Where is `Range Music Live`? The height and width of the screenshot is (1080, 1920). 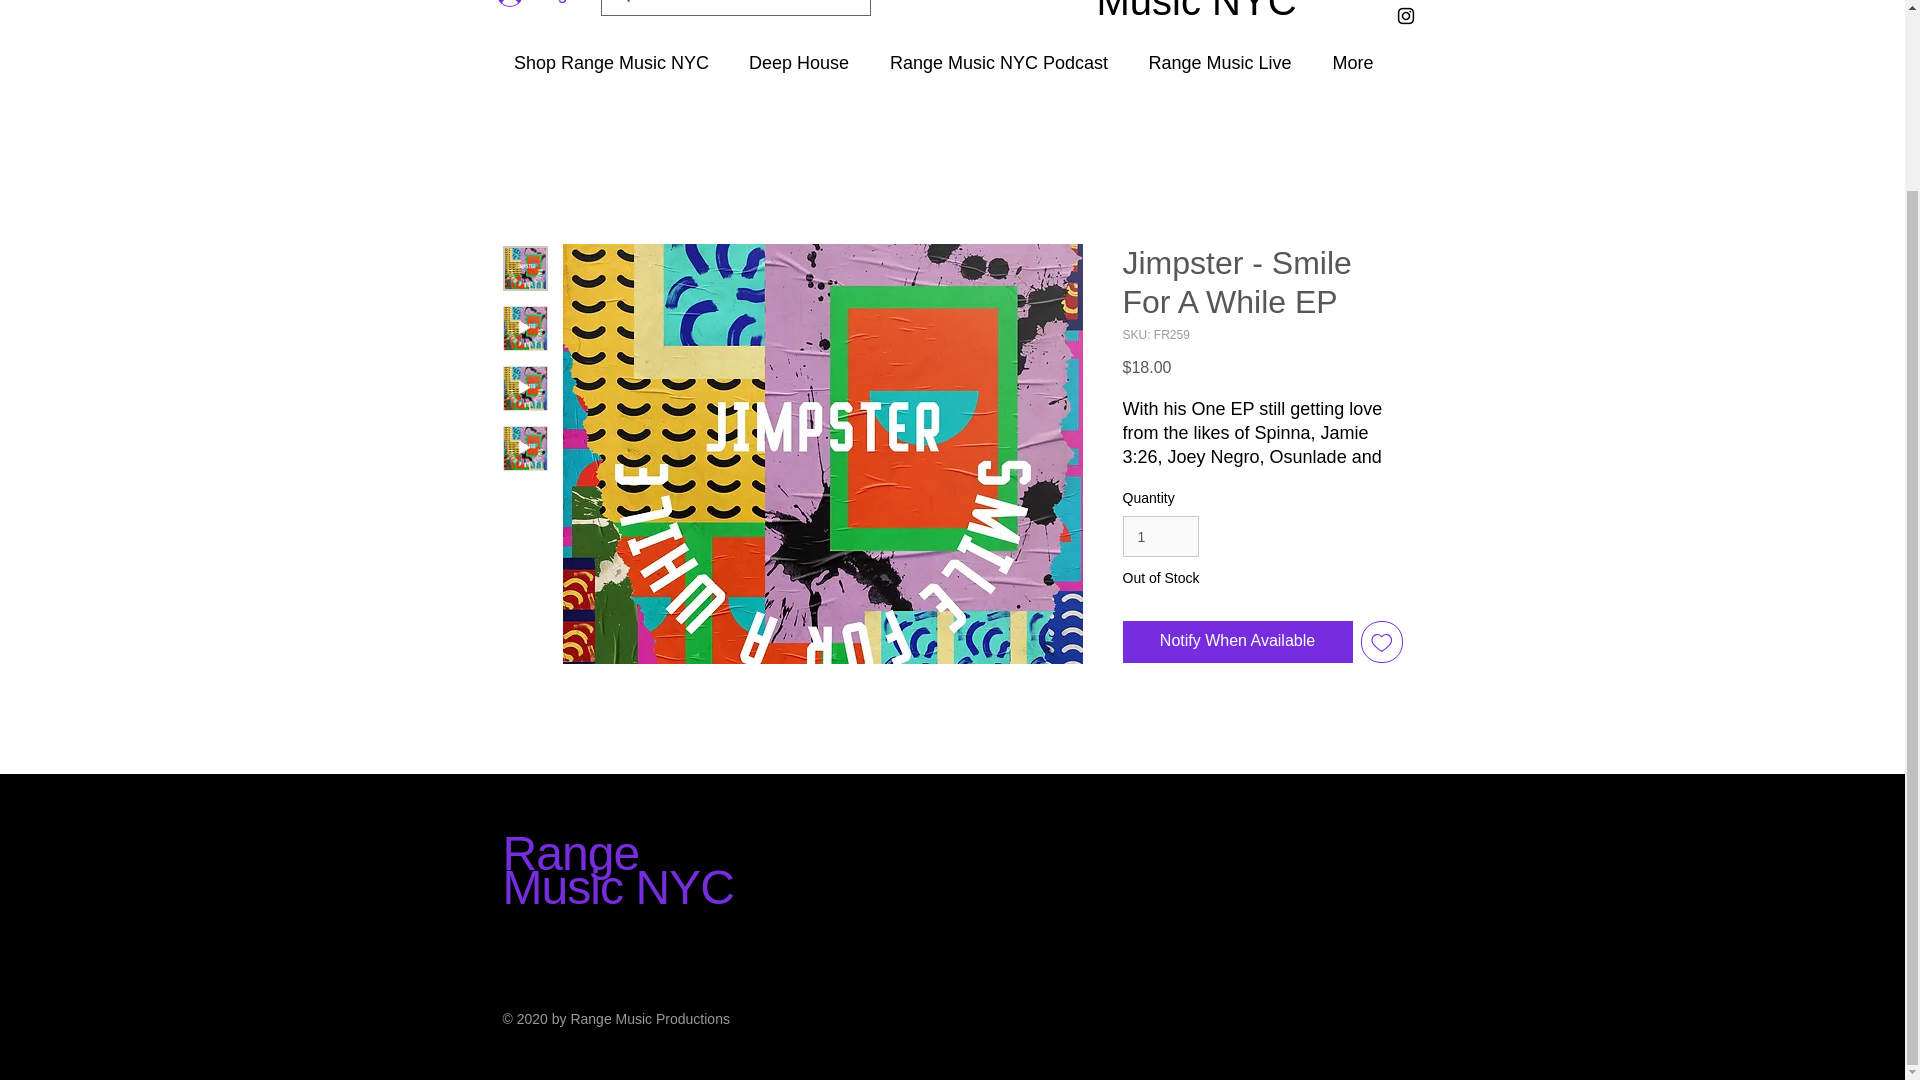
Range Music Live is located at coordinates (1220, 64).